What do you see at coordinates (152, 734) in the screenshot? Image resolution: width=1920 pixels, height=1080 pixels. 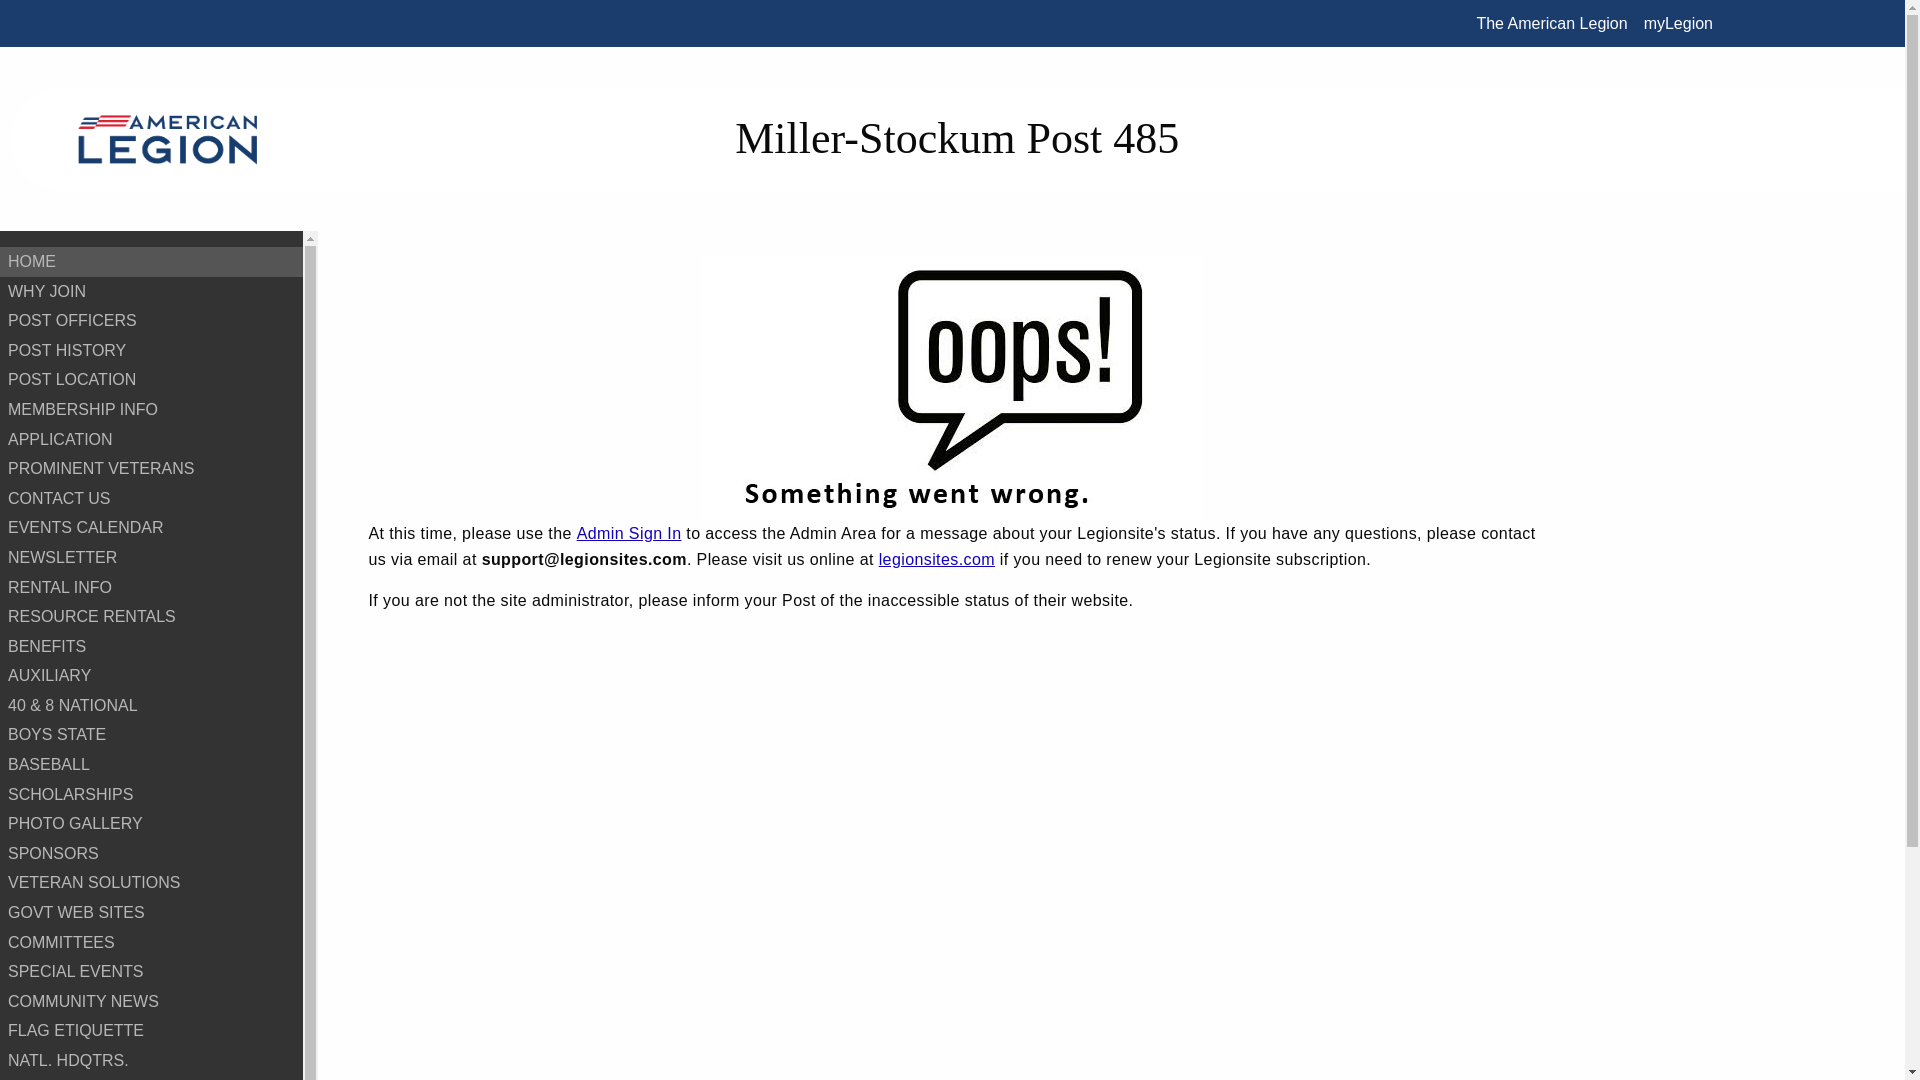 I see `BOYS STATE` at bounding box center [152, 734].